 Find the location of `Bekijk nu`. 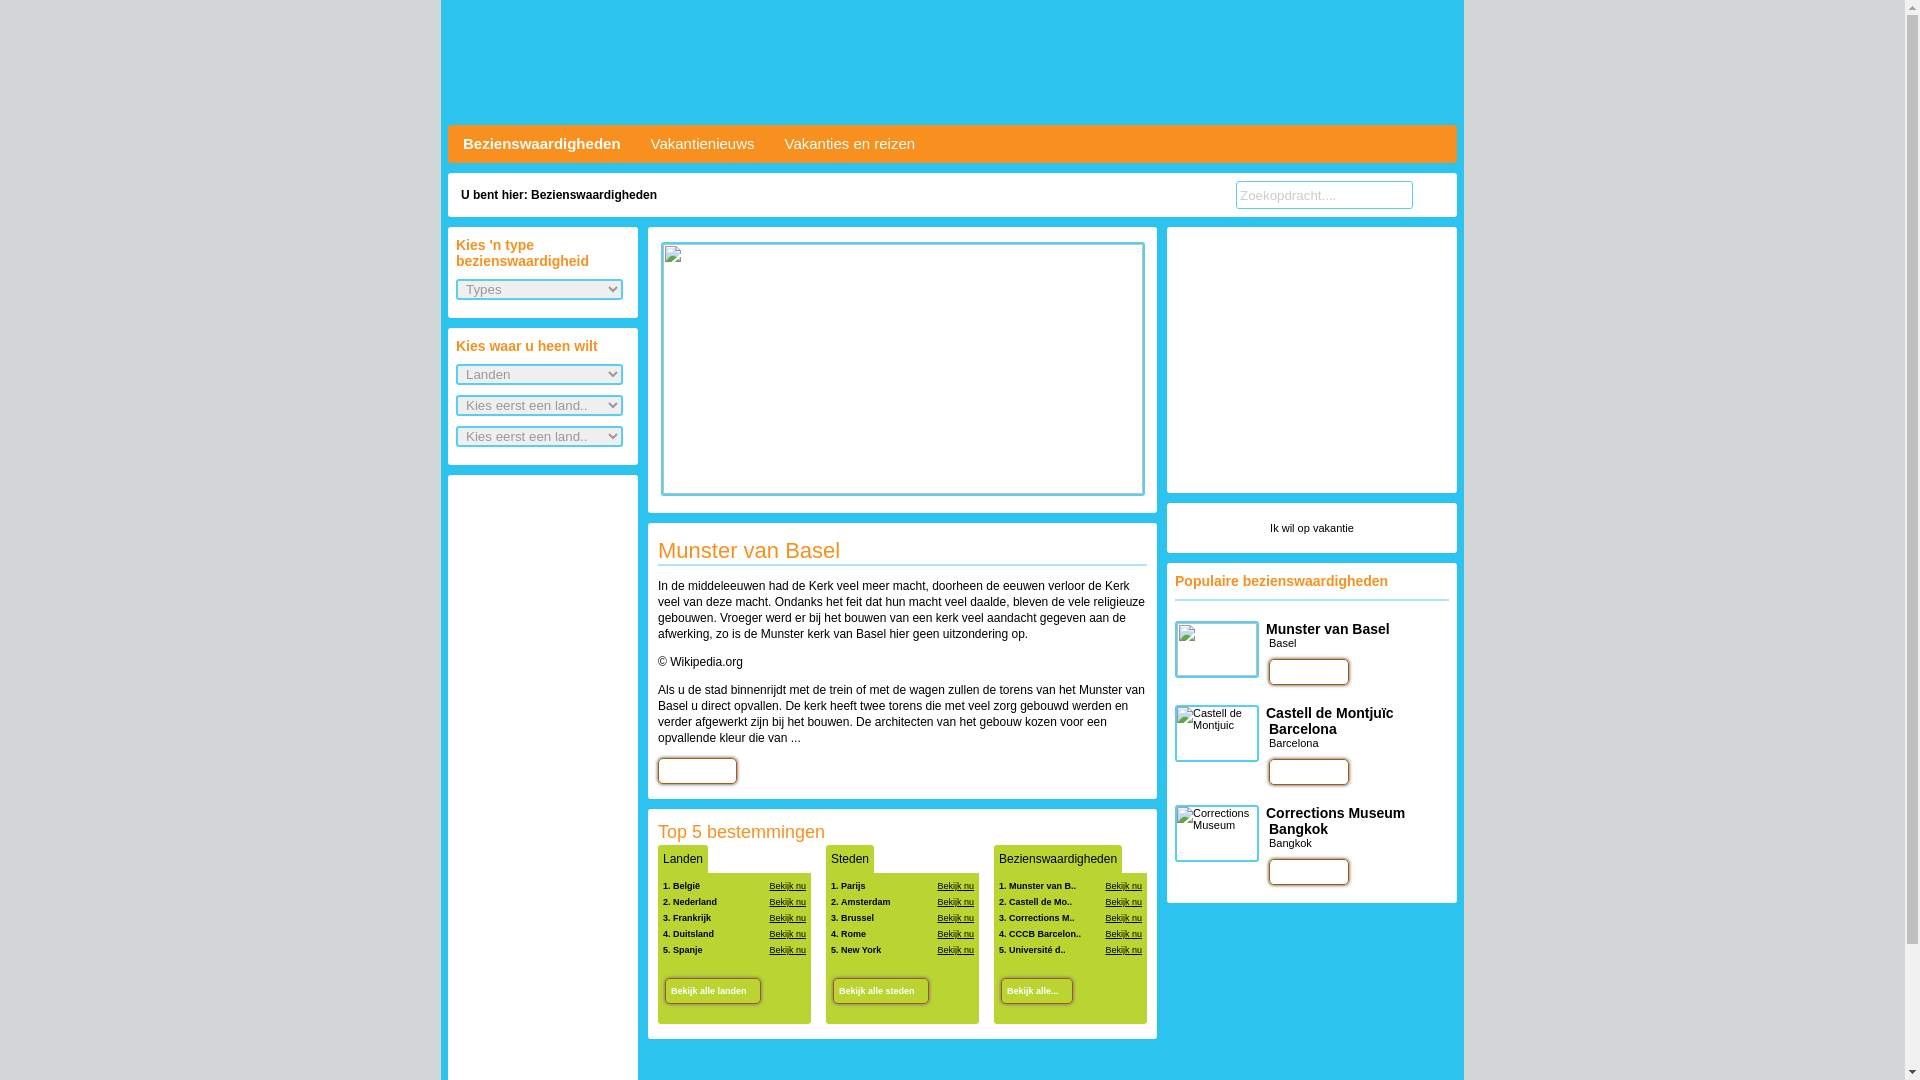

Bekijk nu is located at coordinates (788, 886).